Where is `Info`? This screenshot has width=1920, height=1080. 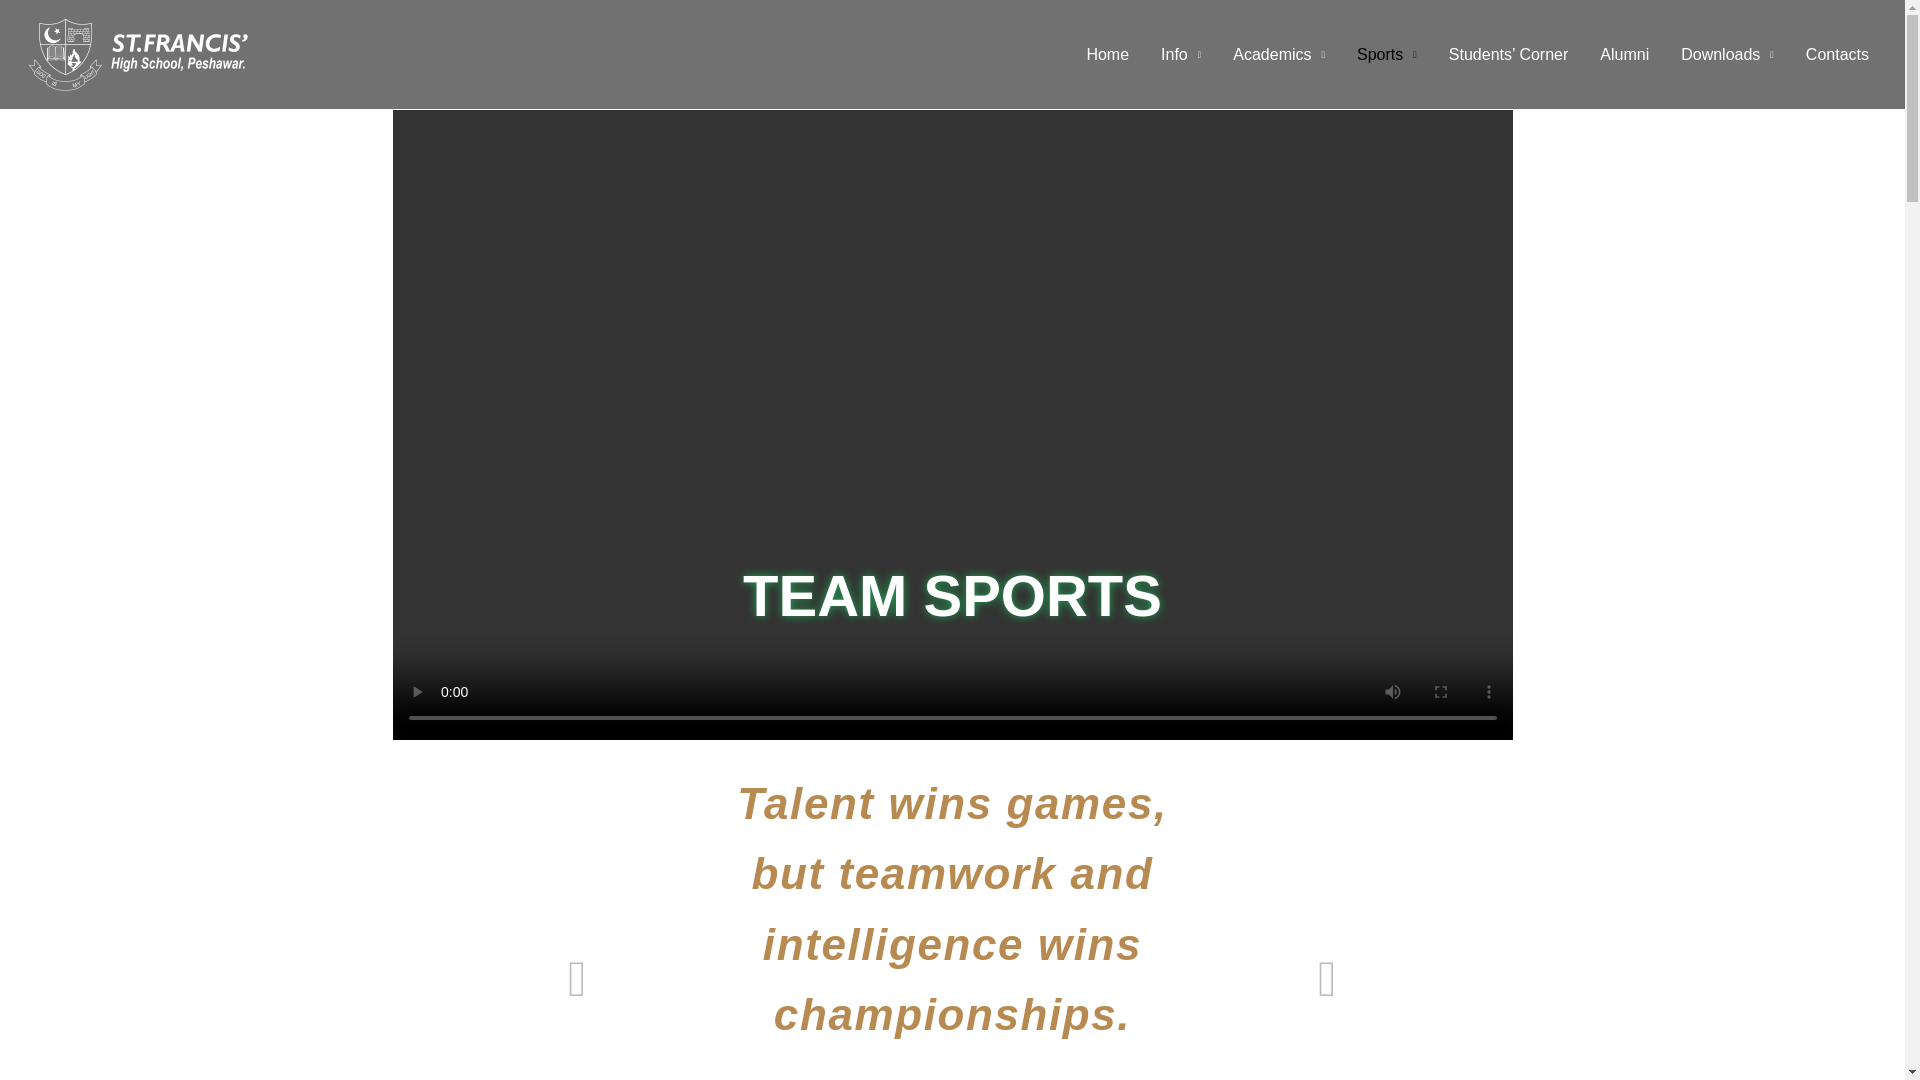
Info is located at coordinates (1180, 54).